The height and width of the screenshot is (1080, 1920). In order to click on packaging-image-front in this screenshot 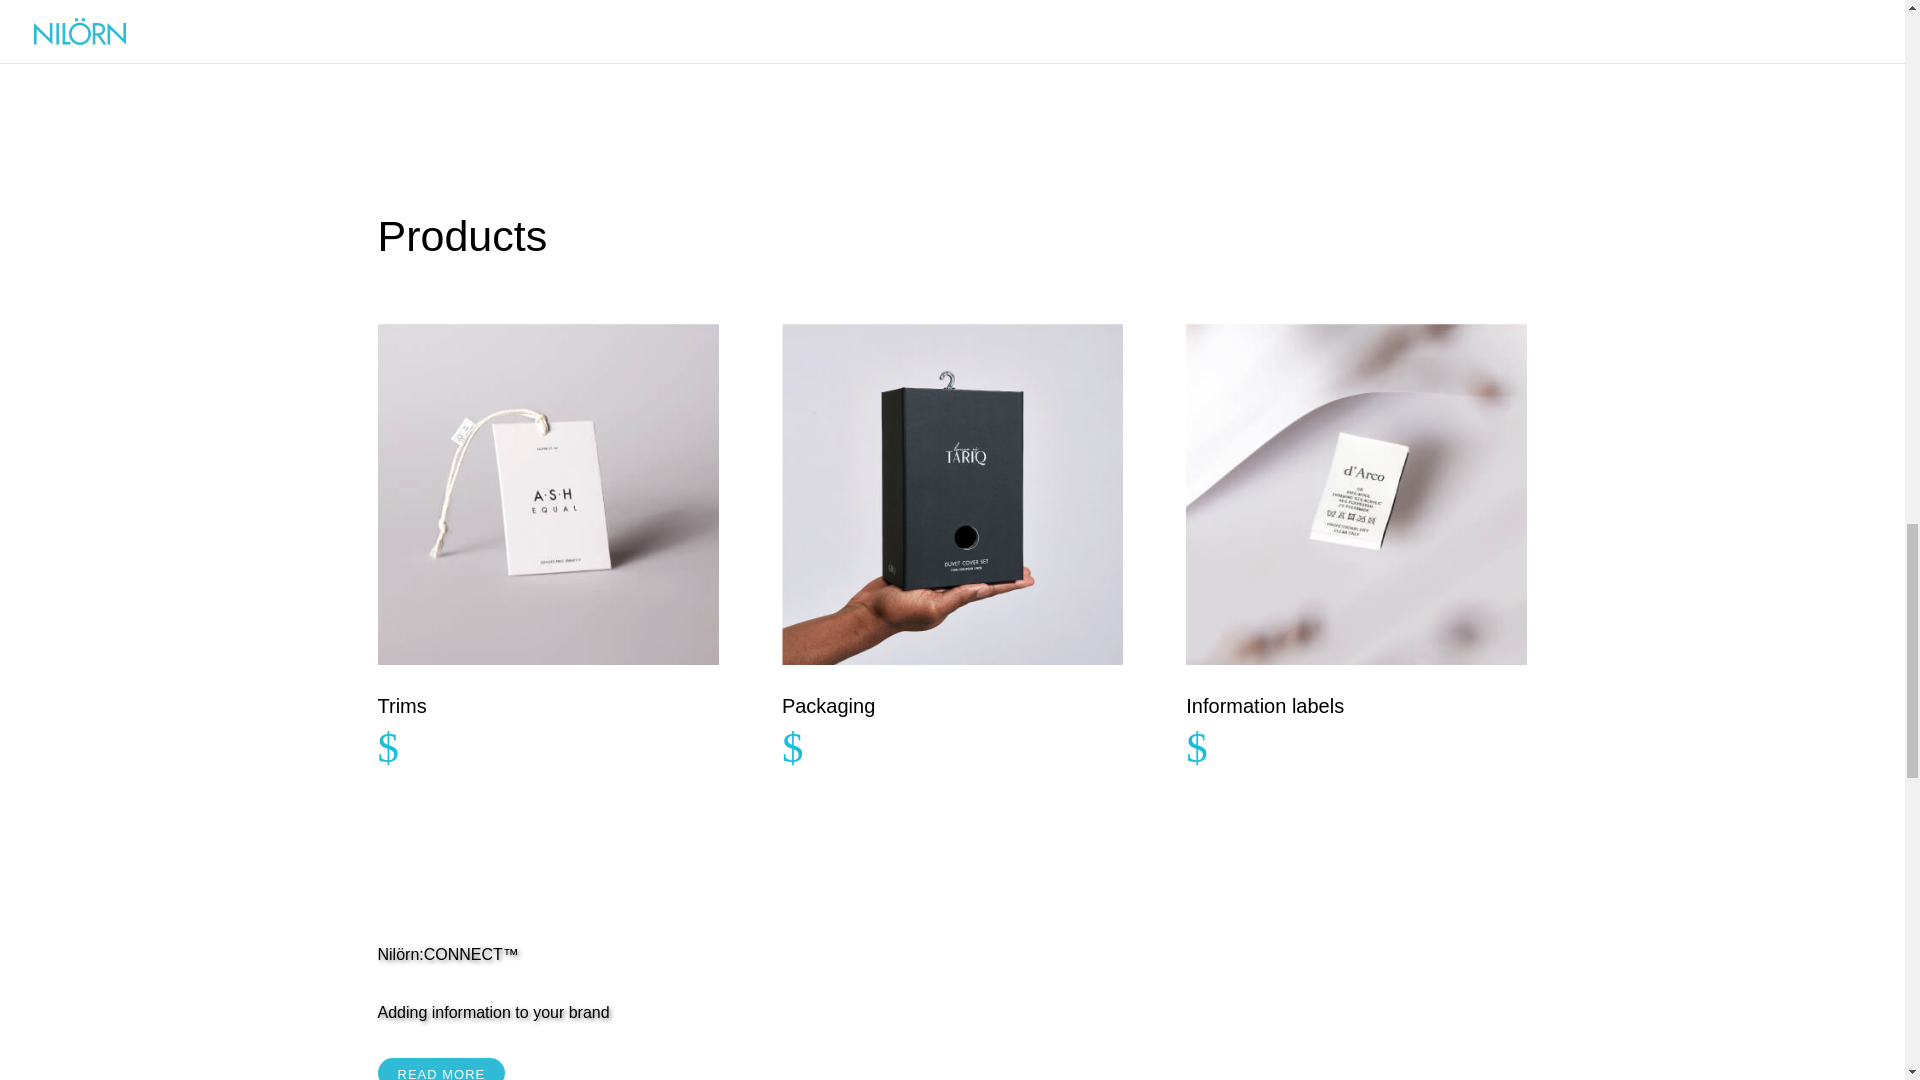, I will do `click(952, 494)`.